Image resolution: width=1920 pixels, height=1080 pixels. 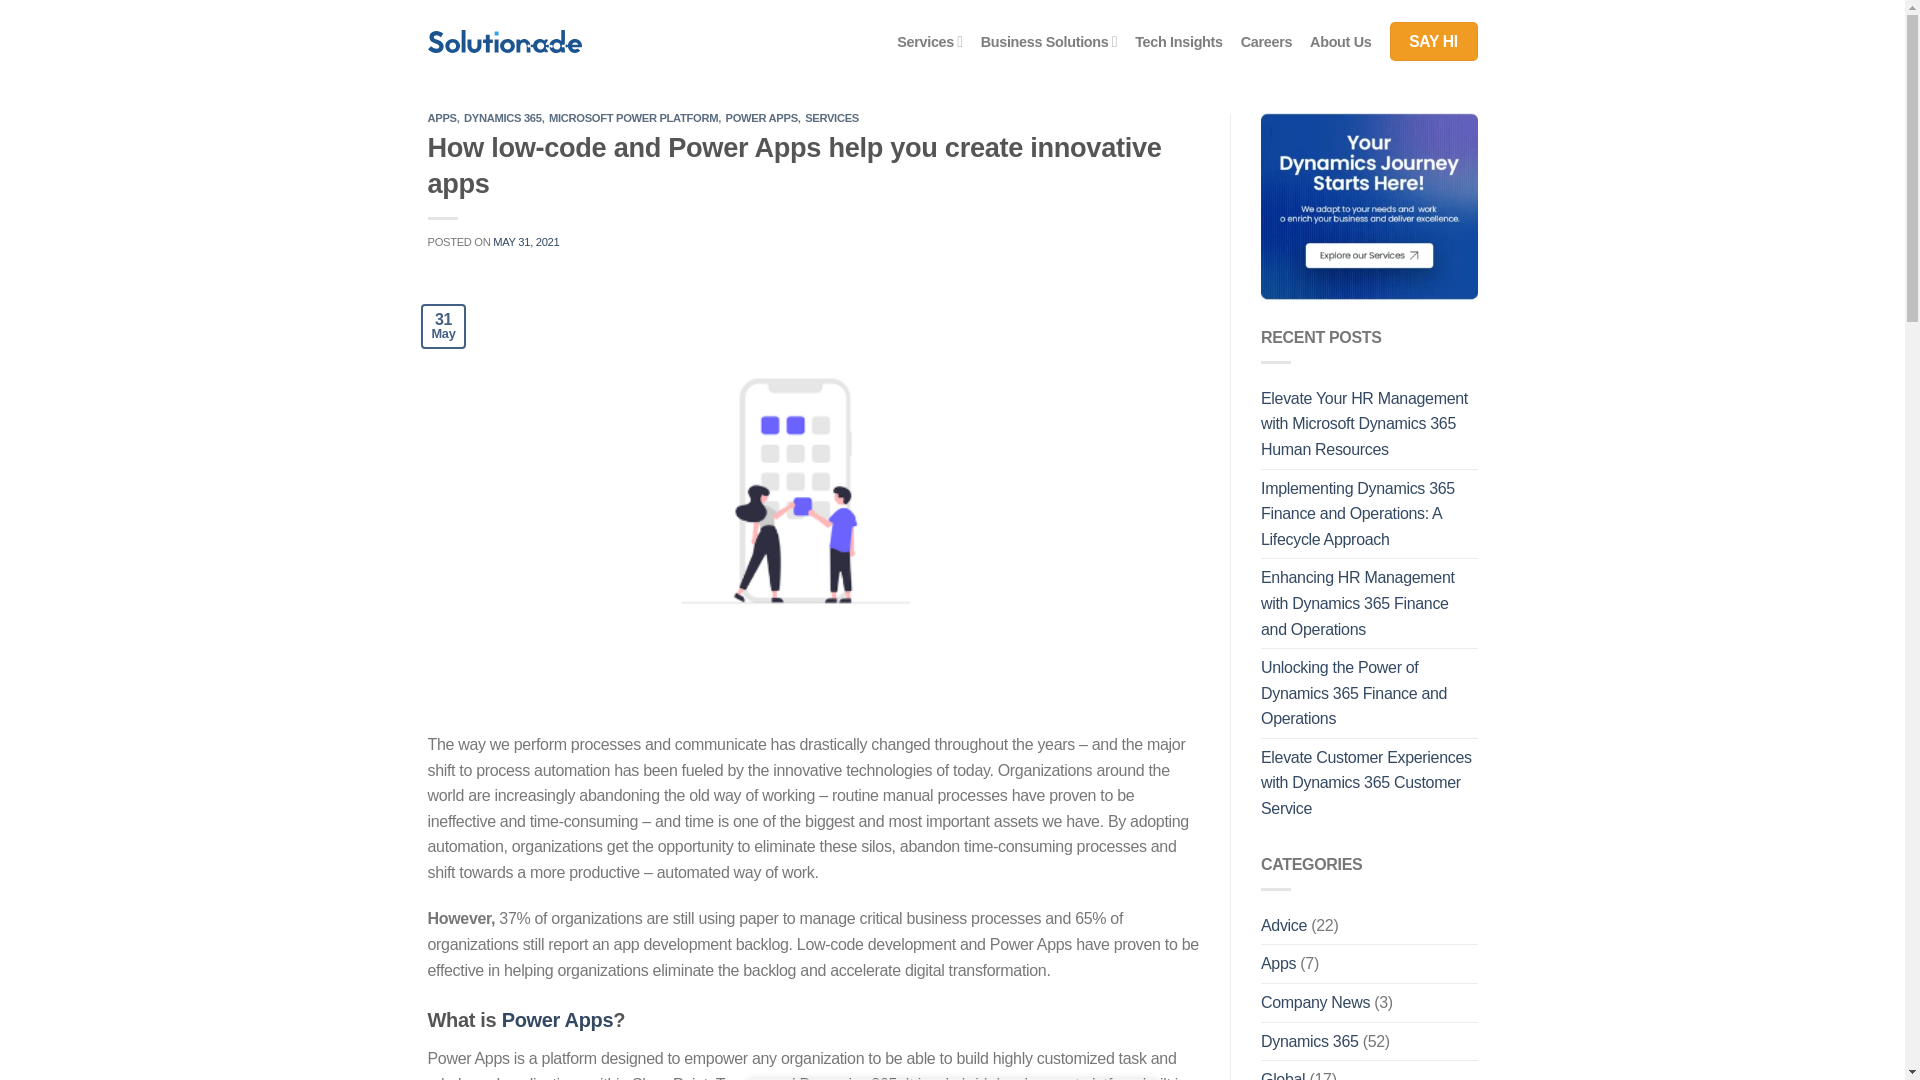 What do you see at coordinates (634, 118) in the screenshot?
I see `MICROSOFT POWER PLATFORM` at bounding box center [634, 118].